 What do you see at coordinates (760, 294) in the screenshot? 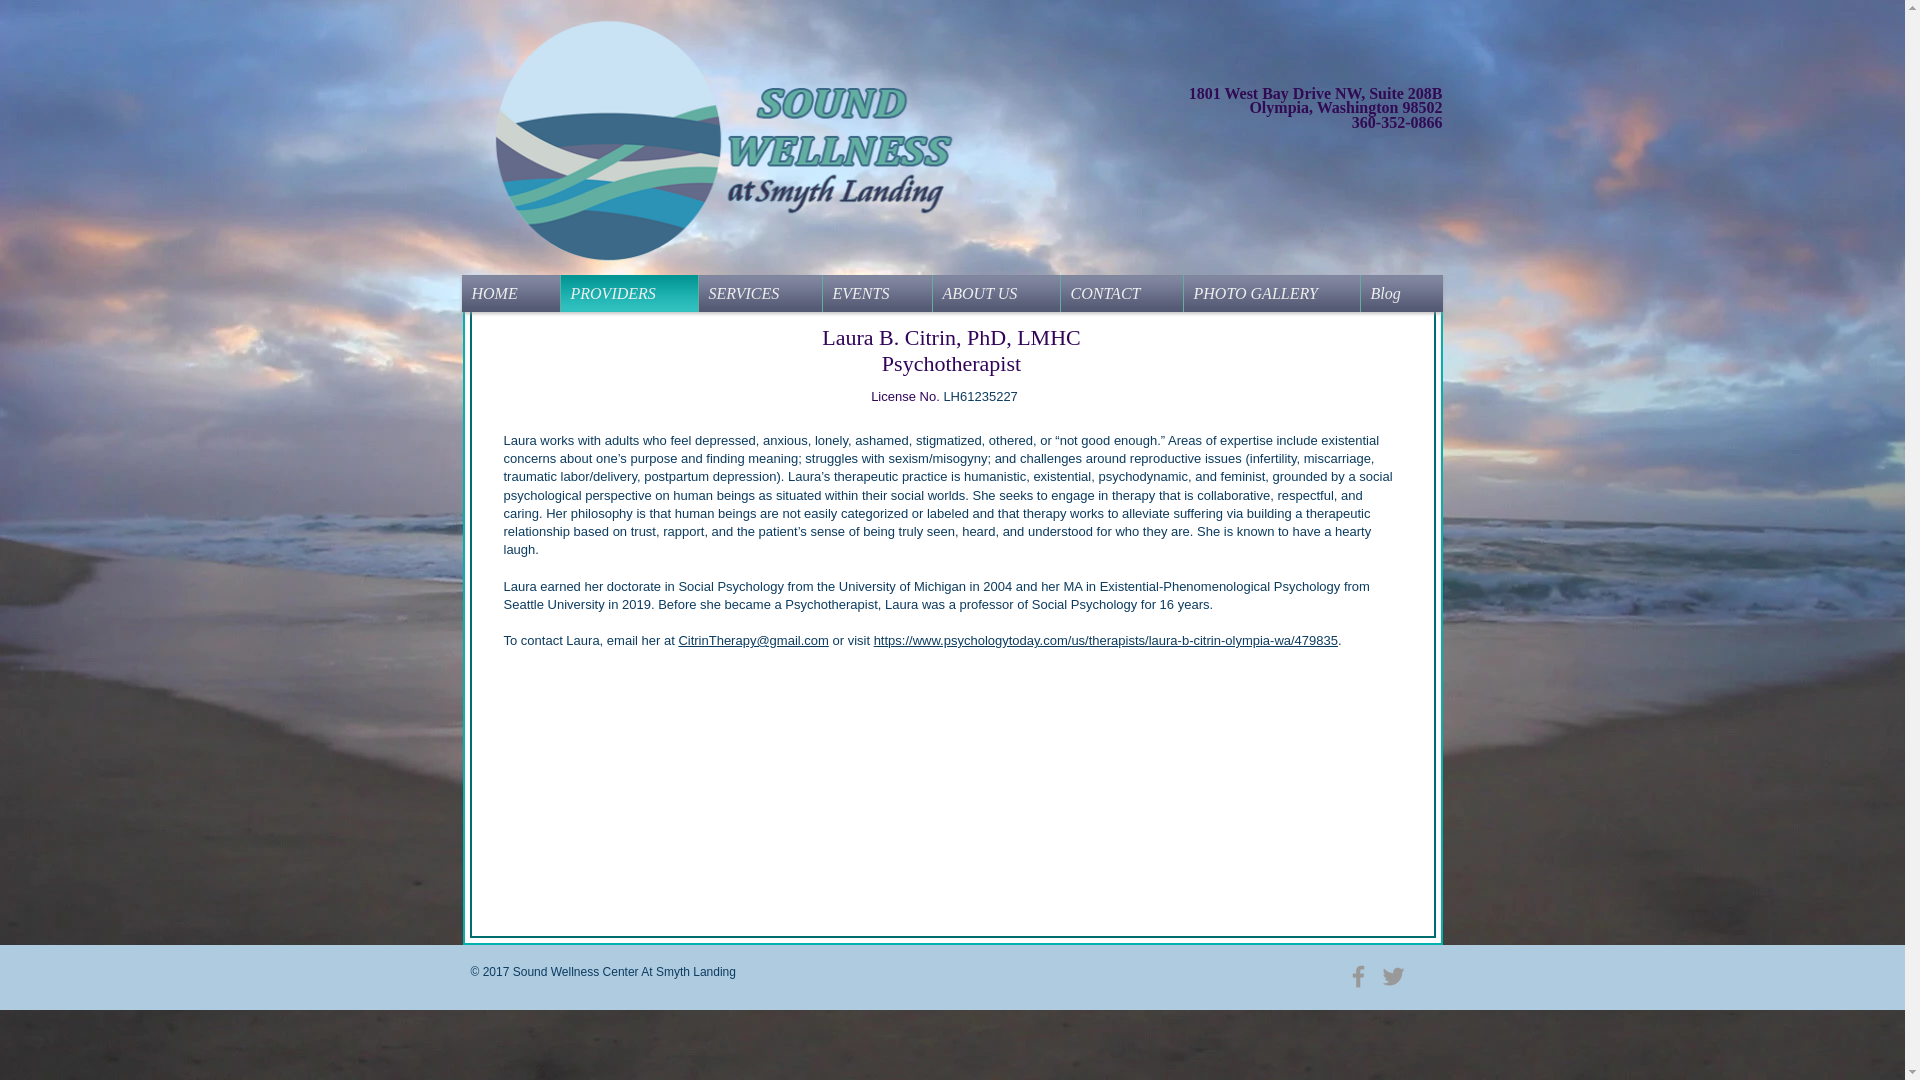
I see `SERVICES` at bounding box center [760, 294].